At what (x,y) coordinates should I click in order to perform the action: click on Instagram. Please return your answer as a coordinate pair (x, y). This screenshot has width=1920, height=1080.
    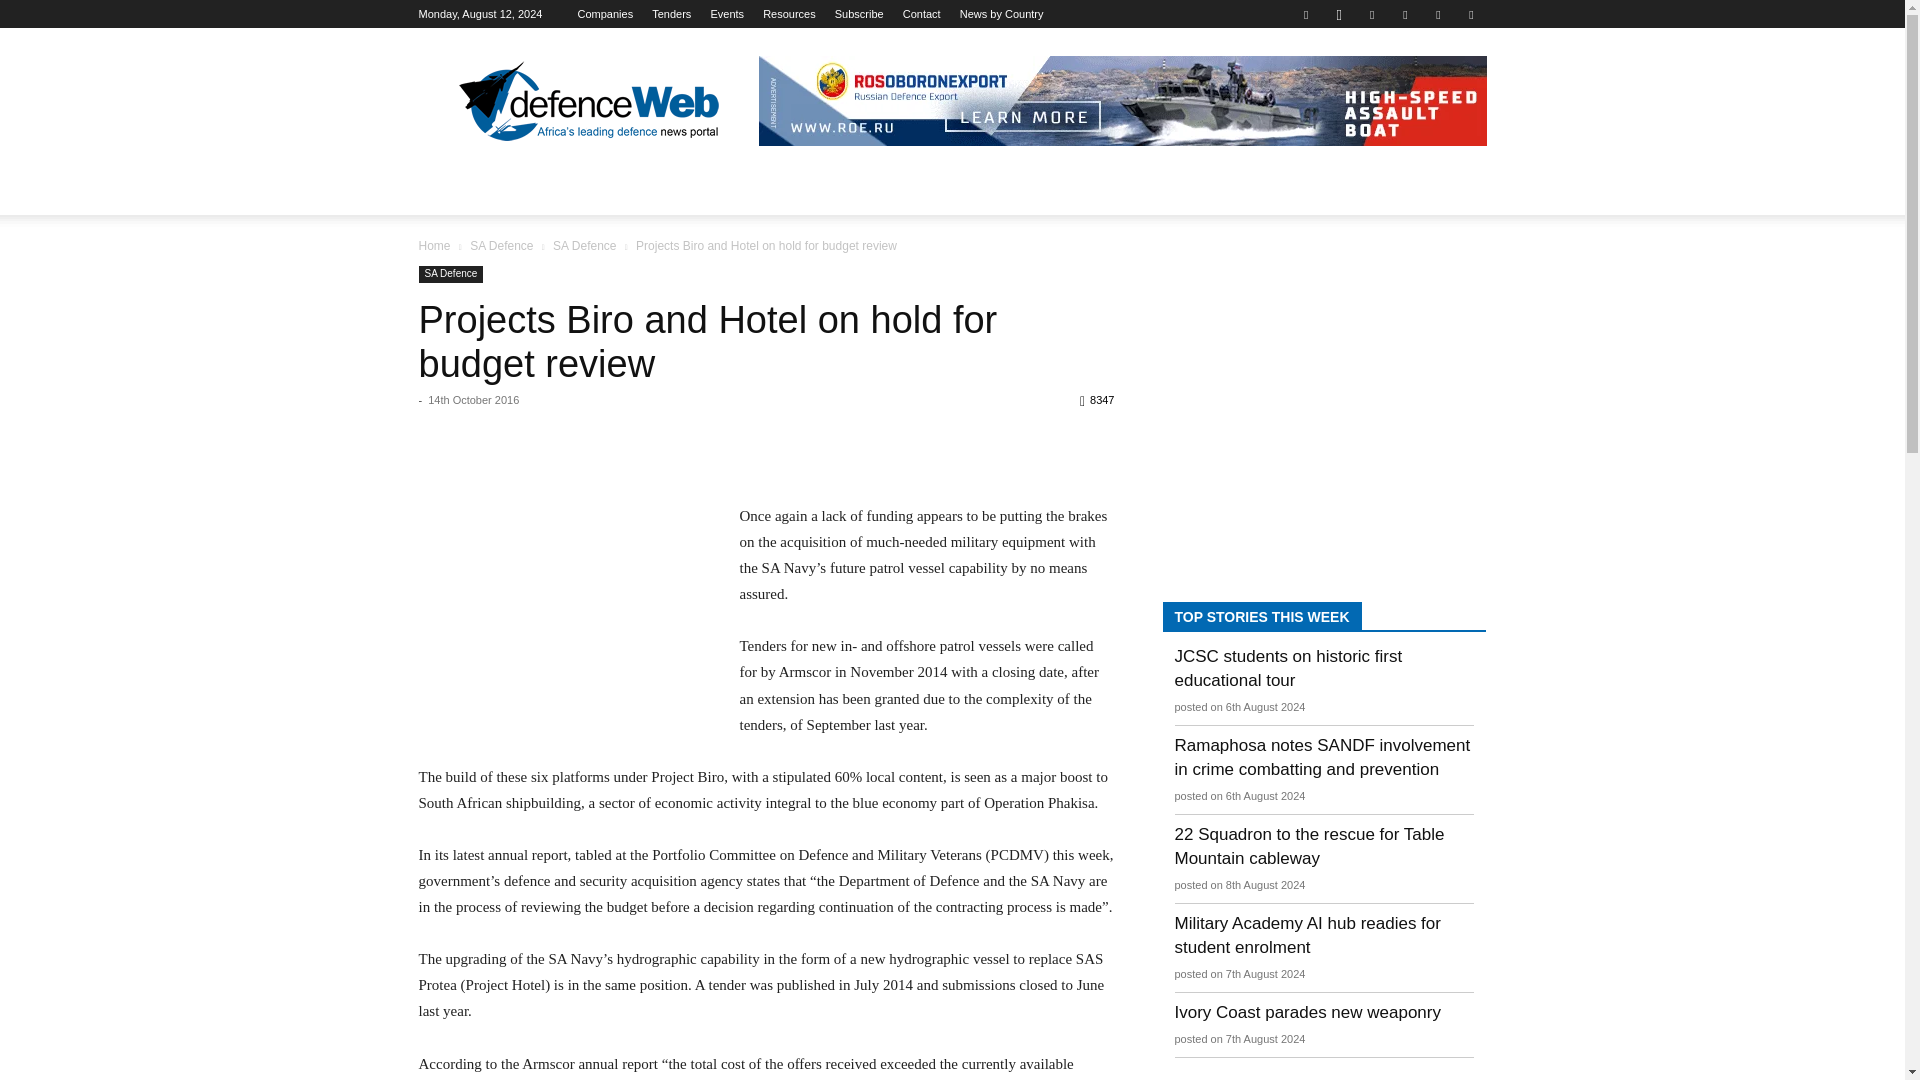
    Looking at the image, I should click on (1338, 14).